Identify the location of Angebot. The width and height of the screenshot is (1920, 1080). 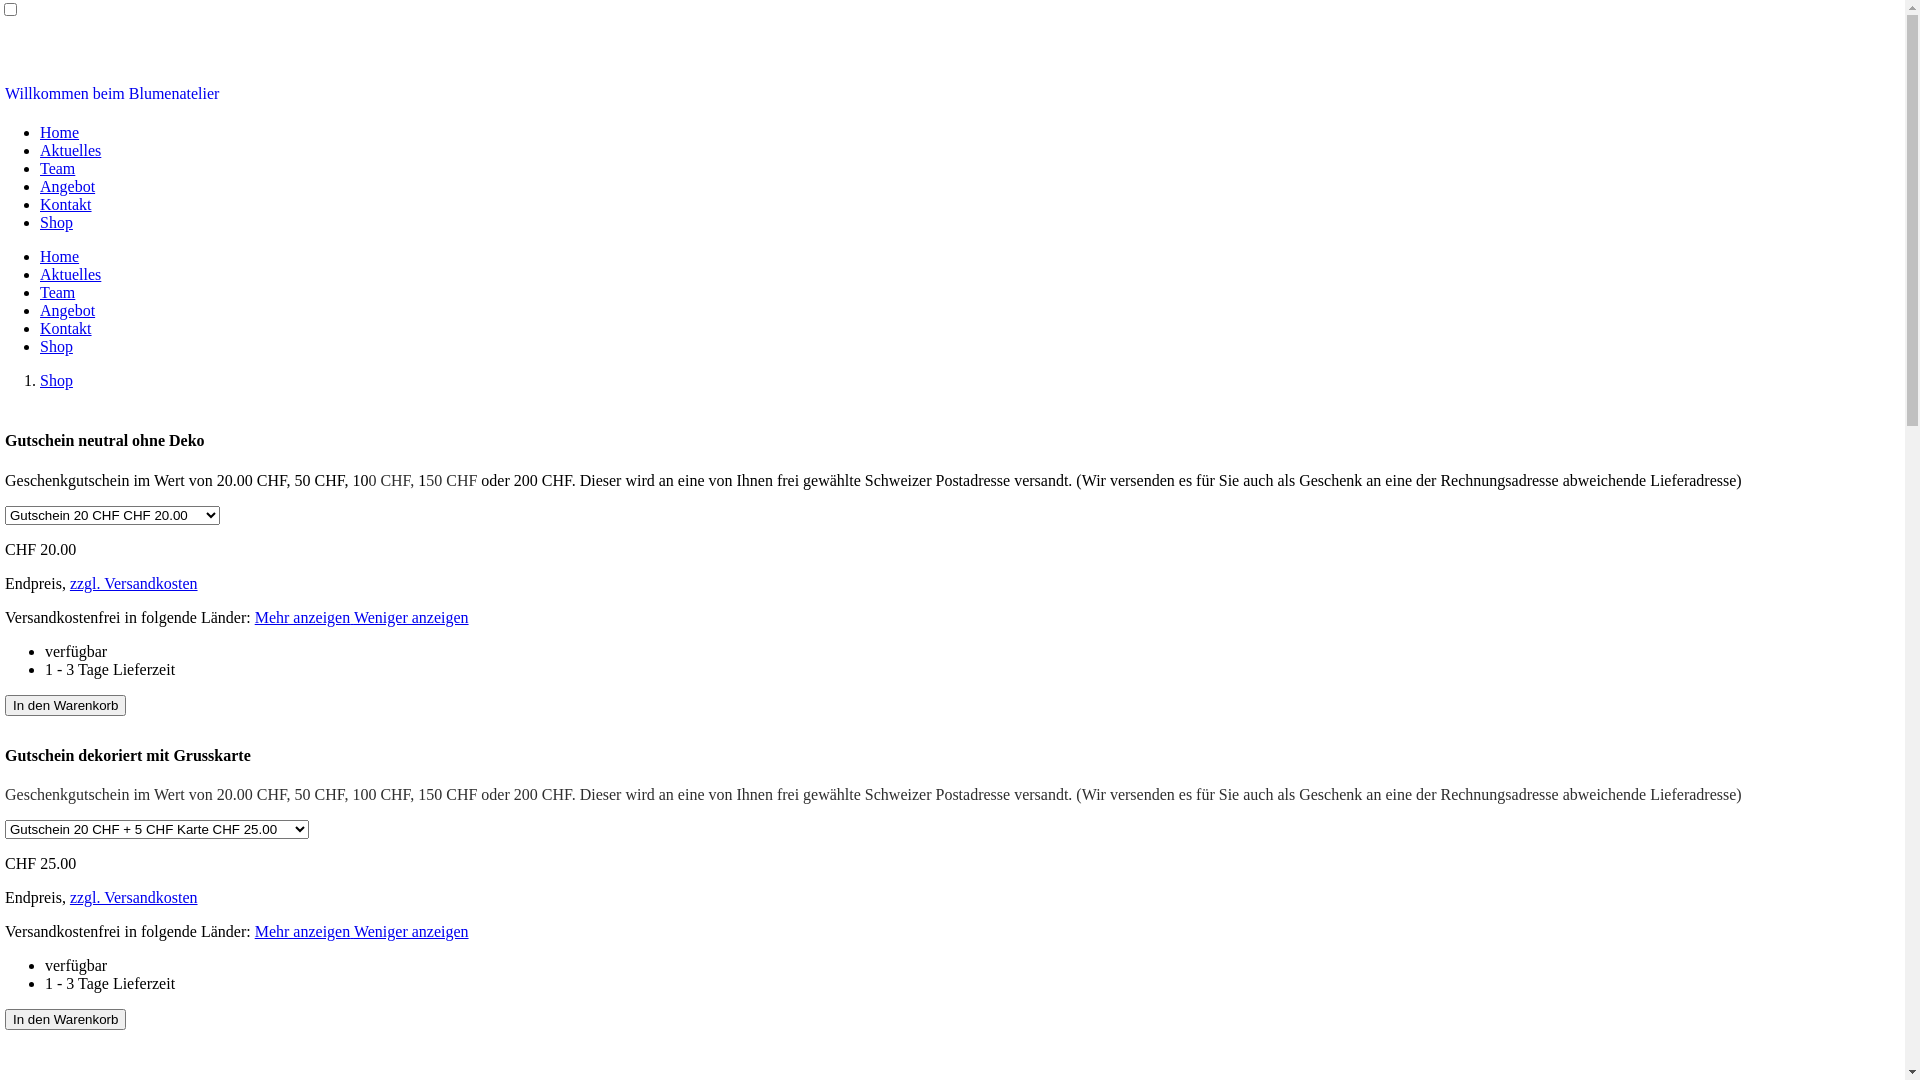
(68, 186).